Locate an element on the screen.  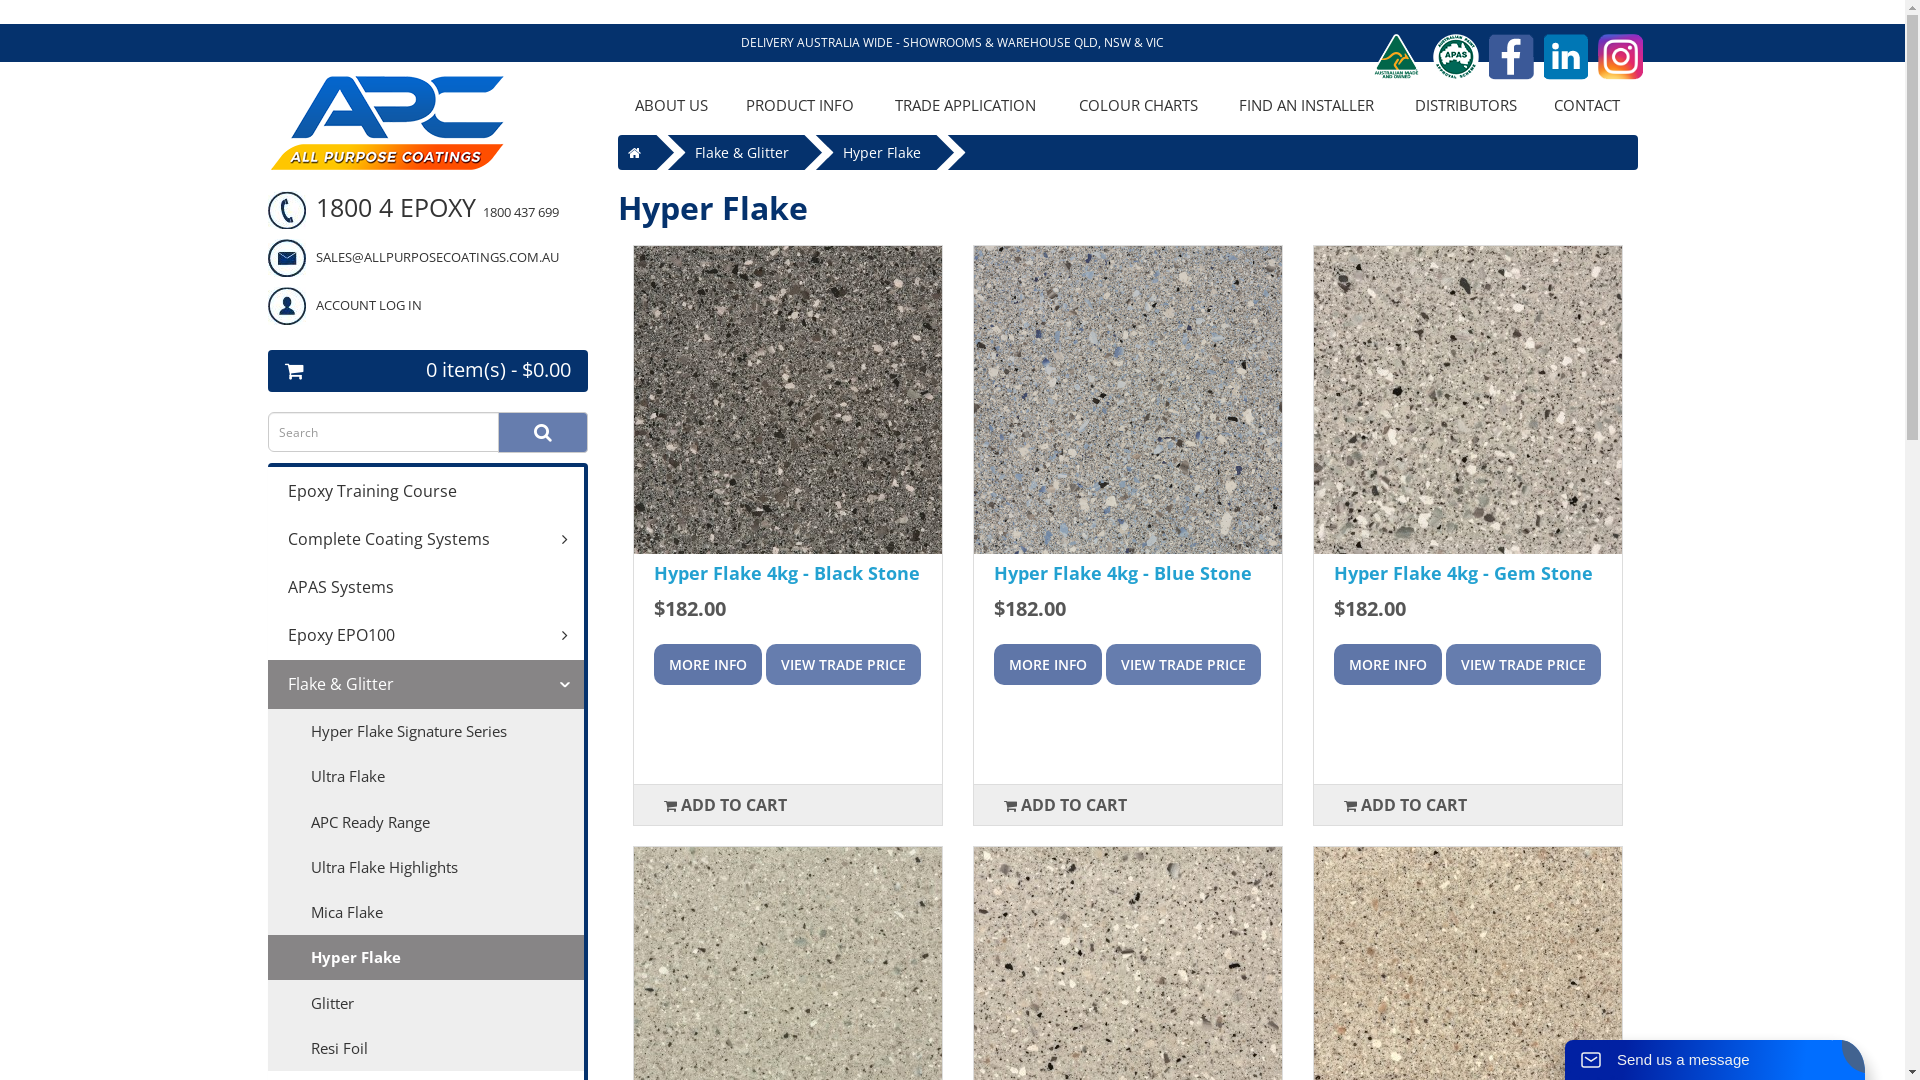
Ultra Flake Highlights is located at coordinates (426, 866).